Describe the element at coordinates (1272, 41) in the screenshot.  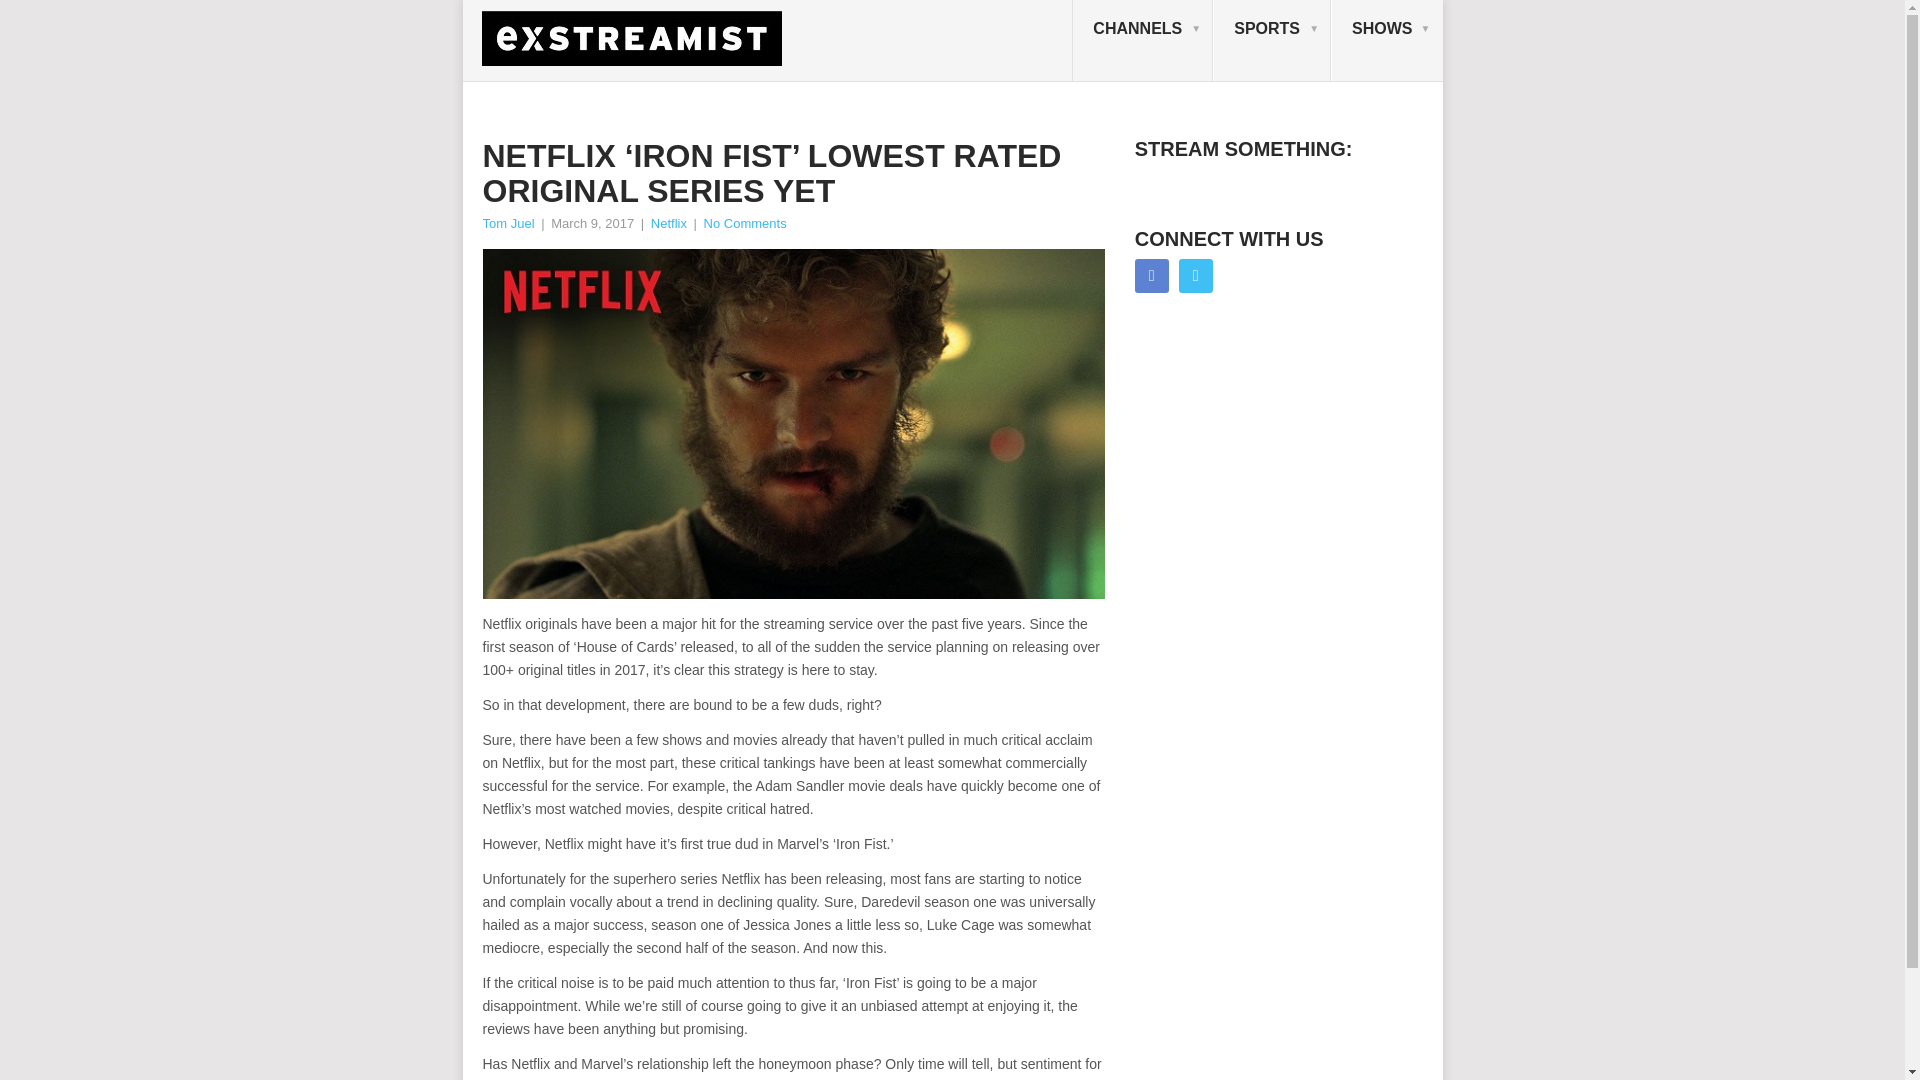
I see `Watch Sports Online` at that location.